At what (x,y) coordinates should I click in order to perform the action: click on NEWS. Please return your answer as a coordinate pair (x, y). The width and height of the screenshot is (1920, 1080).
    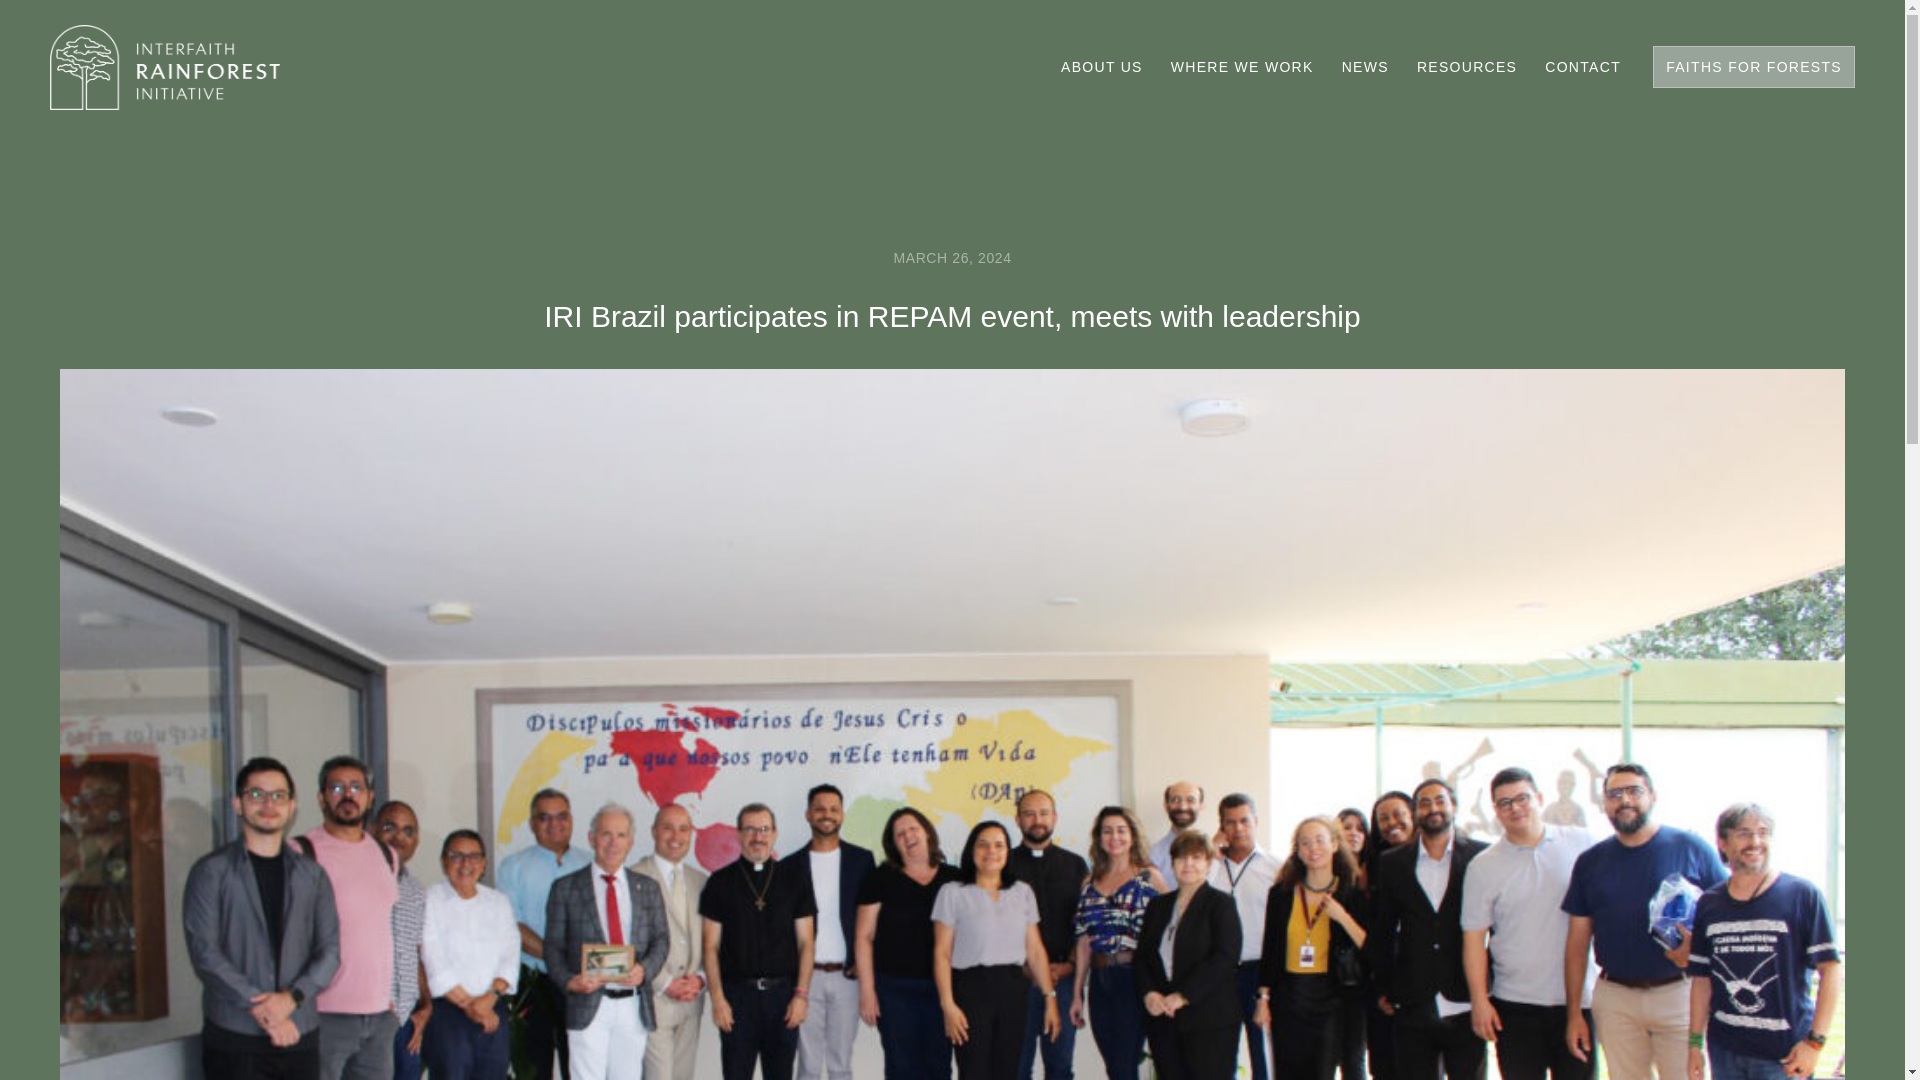
    Looking at the image, I should click on (1366, 66).